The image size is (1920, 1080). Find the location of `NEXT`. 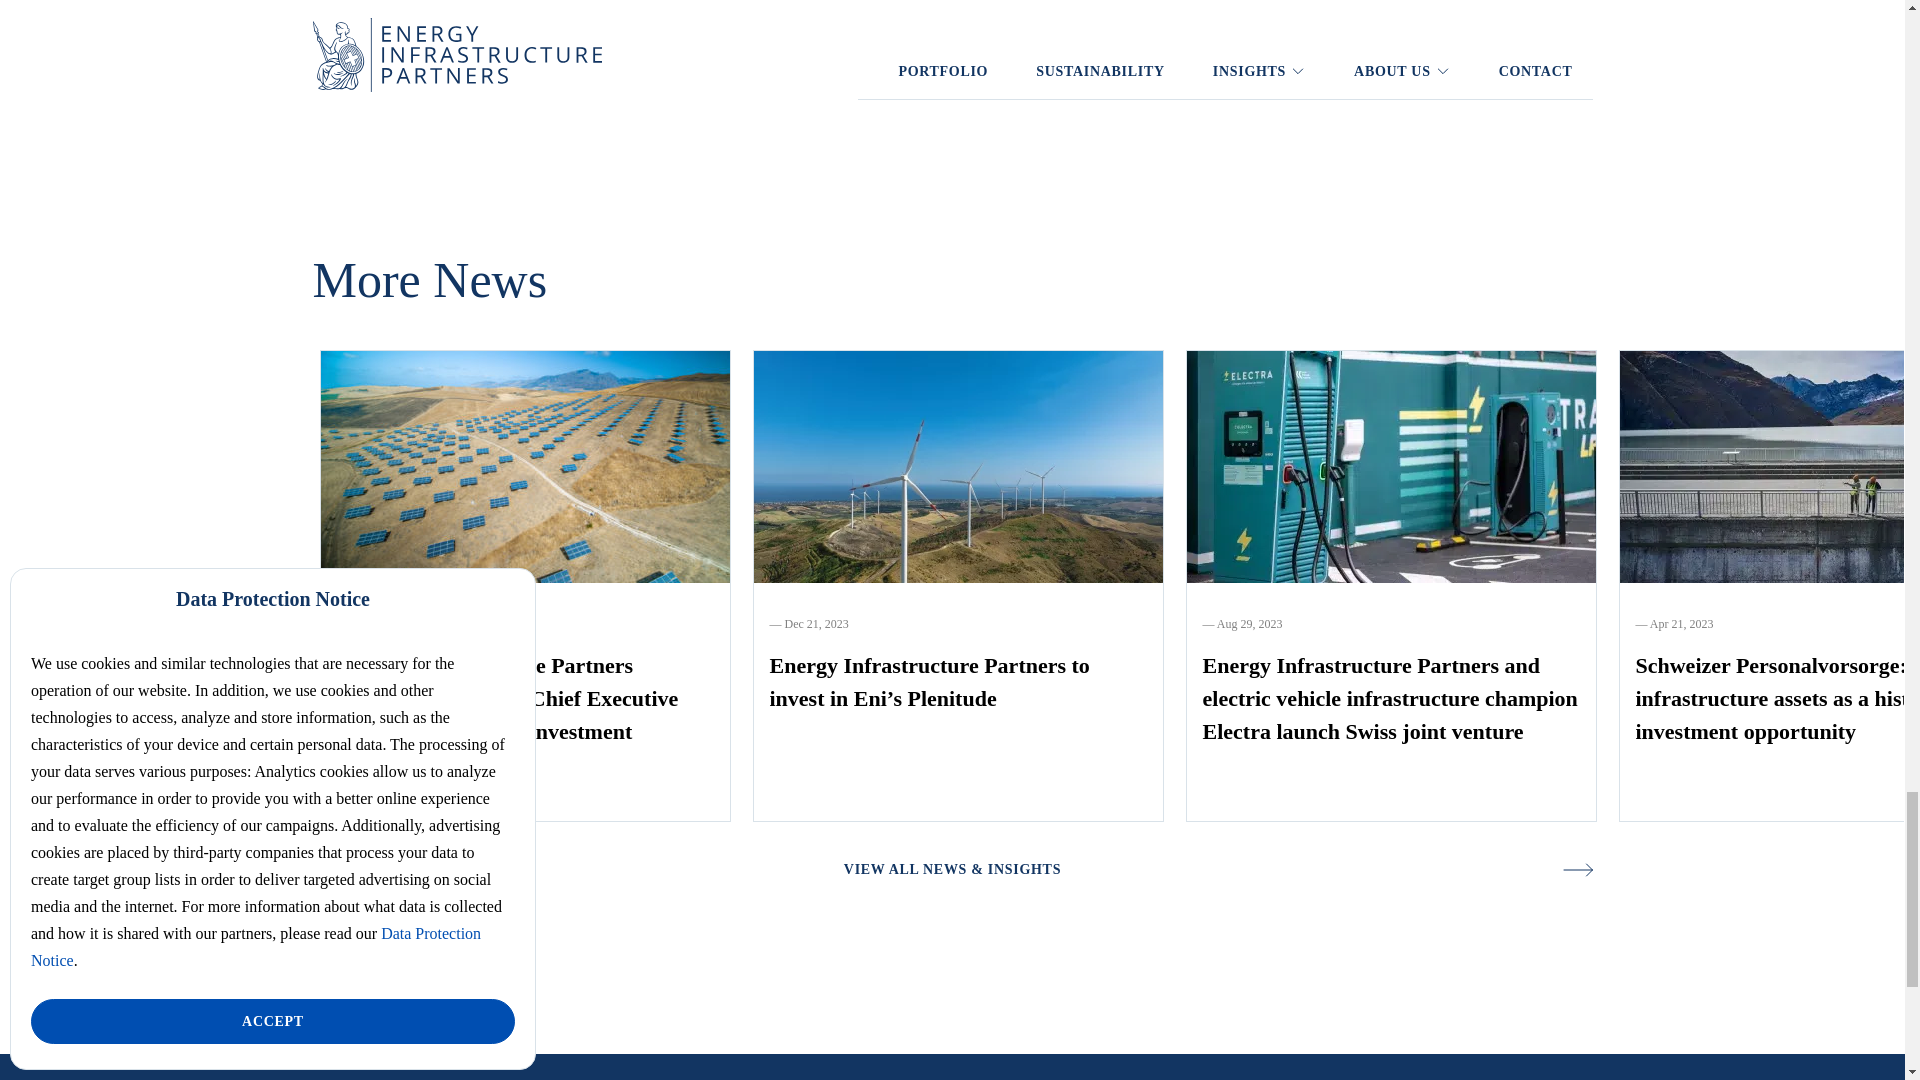

NEXT is located at coordinates (1035, 62).